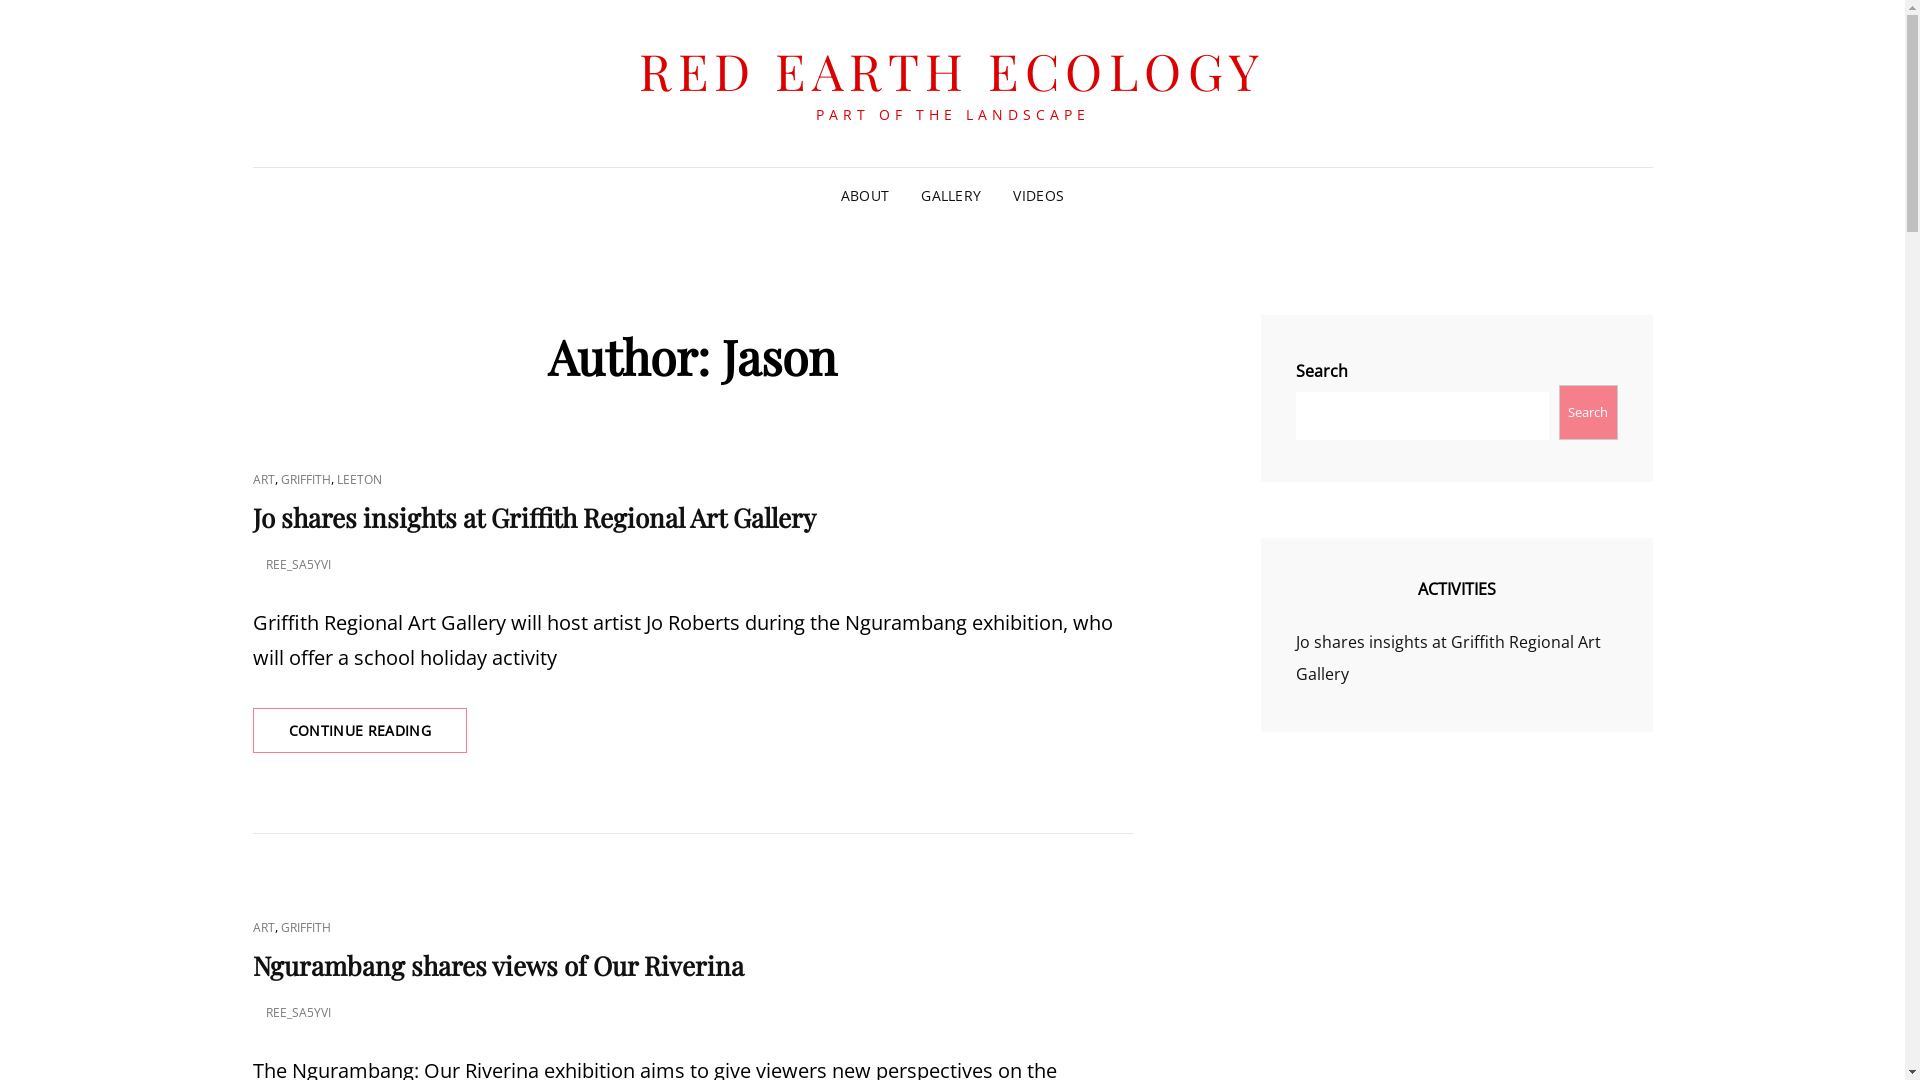 Image resolution: width=1920 pixels, height=1080 pixels. Describe the element at coordinates (358, 480) in the screenshot. I see `LEETON` at that location.